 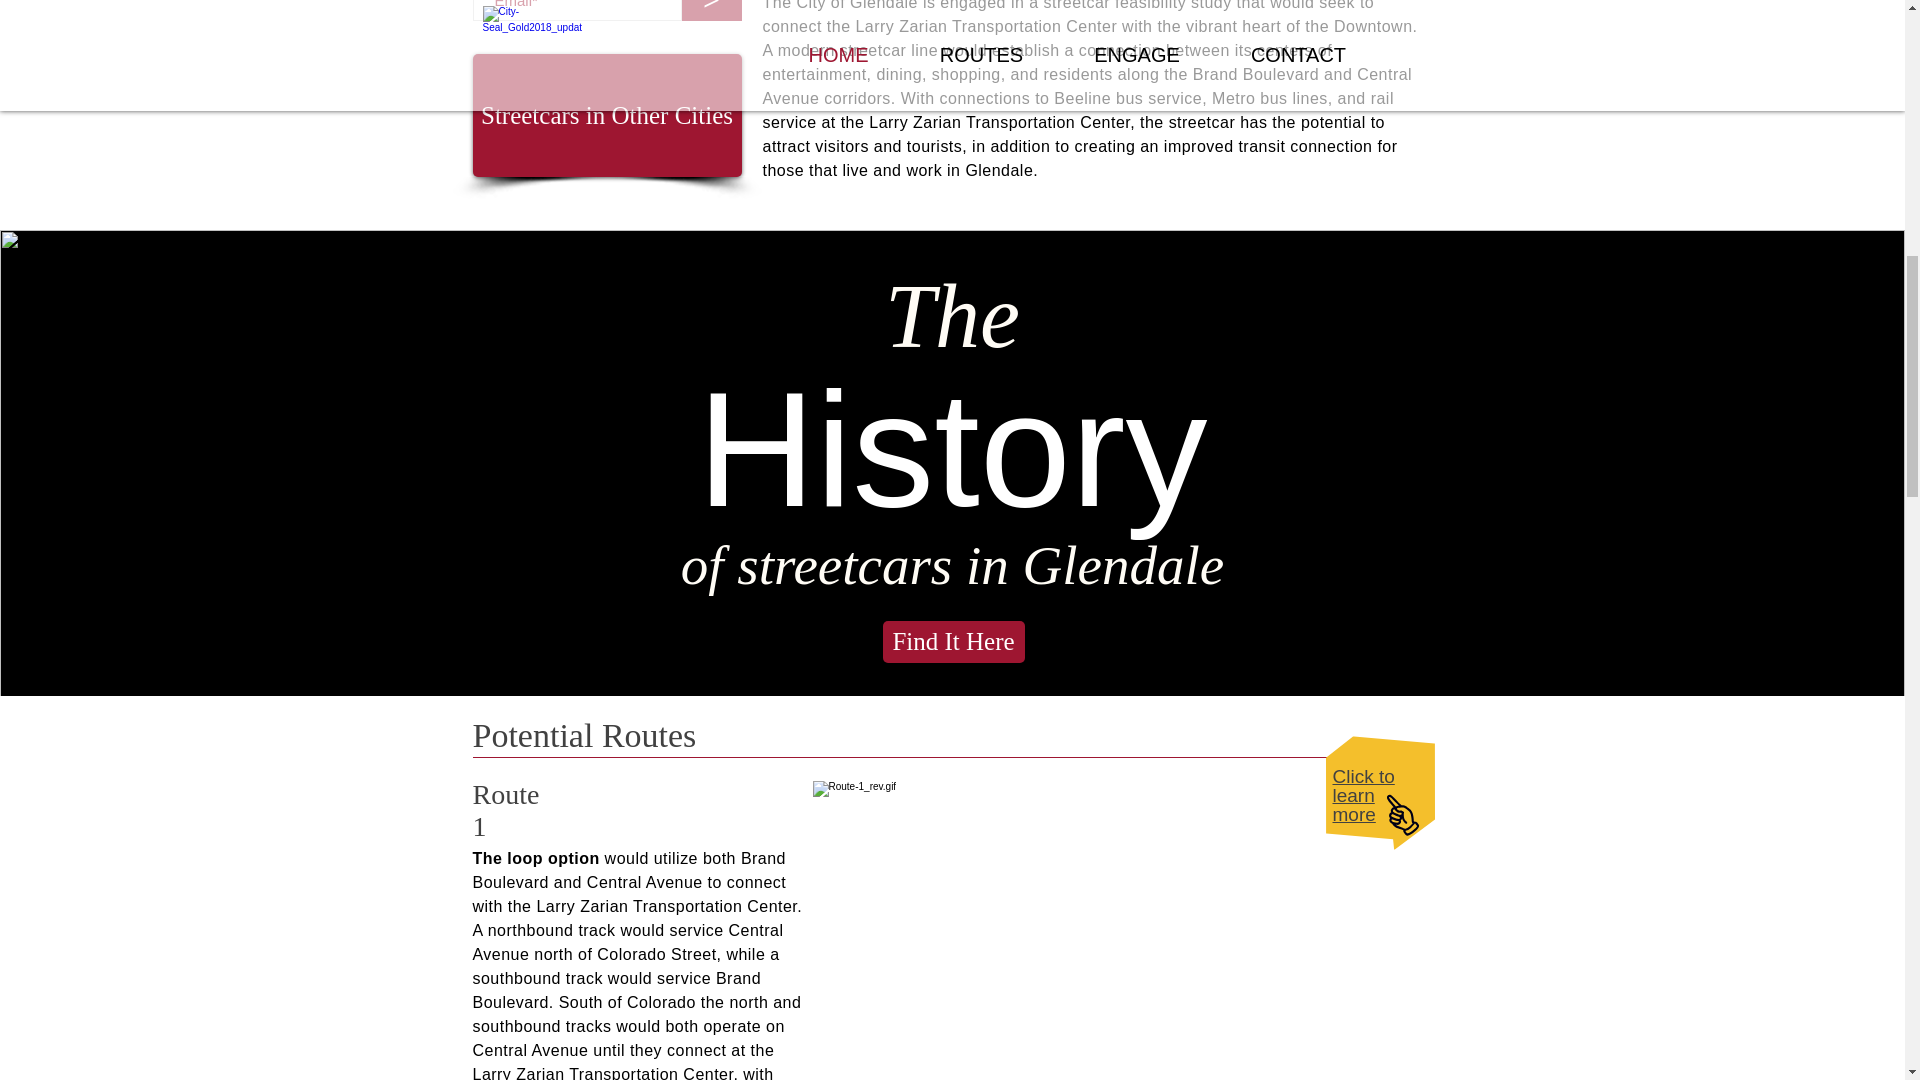 I want to click on of streetcars in Glendale, so click(x=952, y=564).